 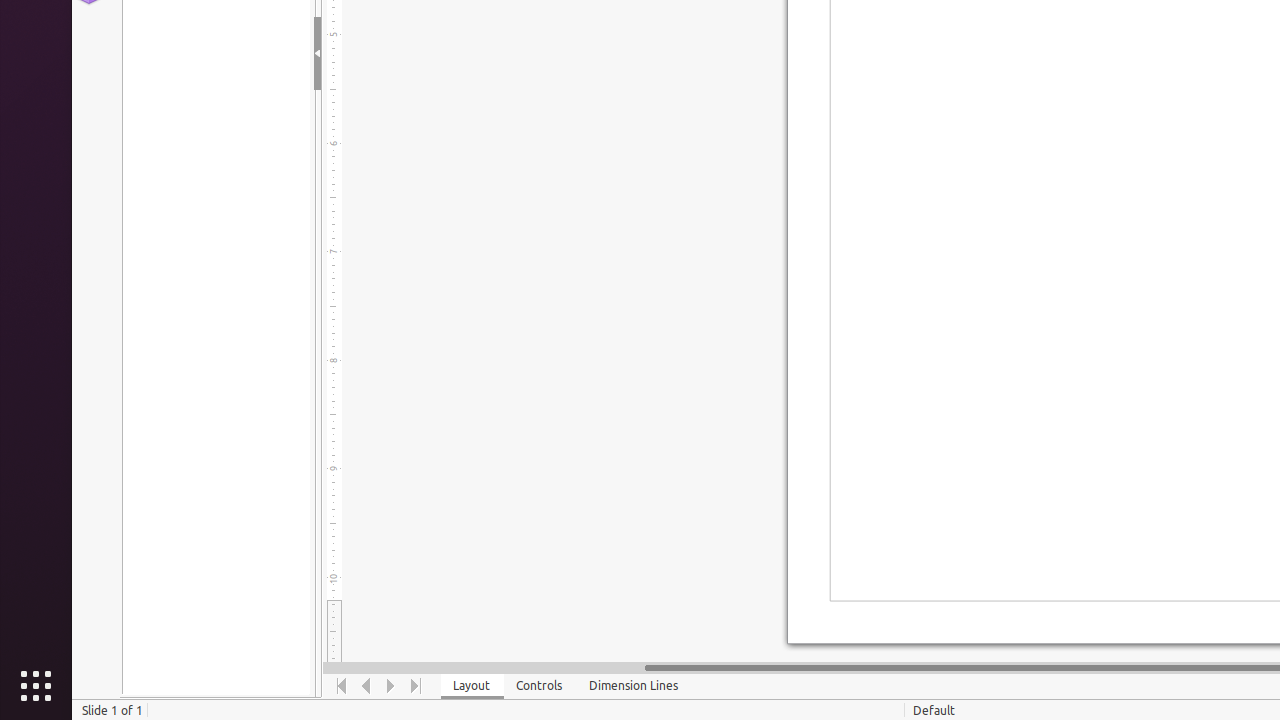 I want to click on Move Right, so click(x=392, y=686).